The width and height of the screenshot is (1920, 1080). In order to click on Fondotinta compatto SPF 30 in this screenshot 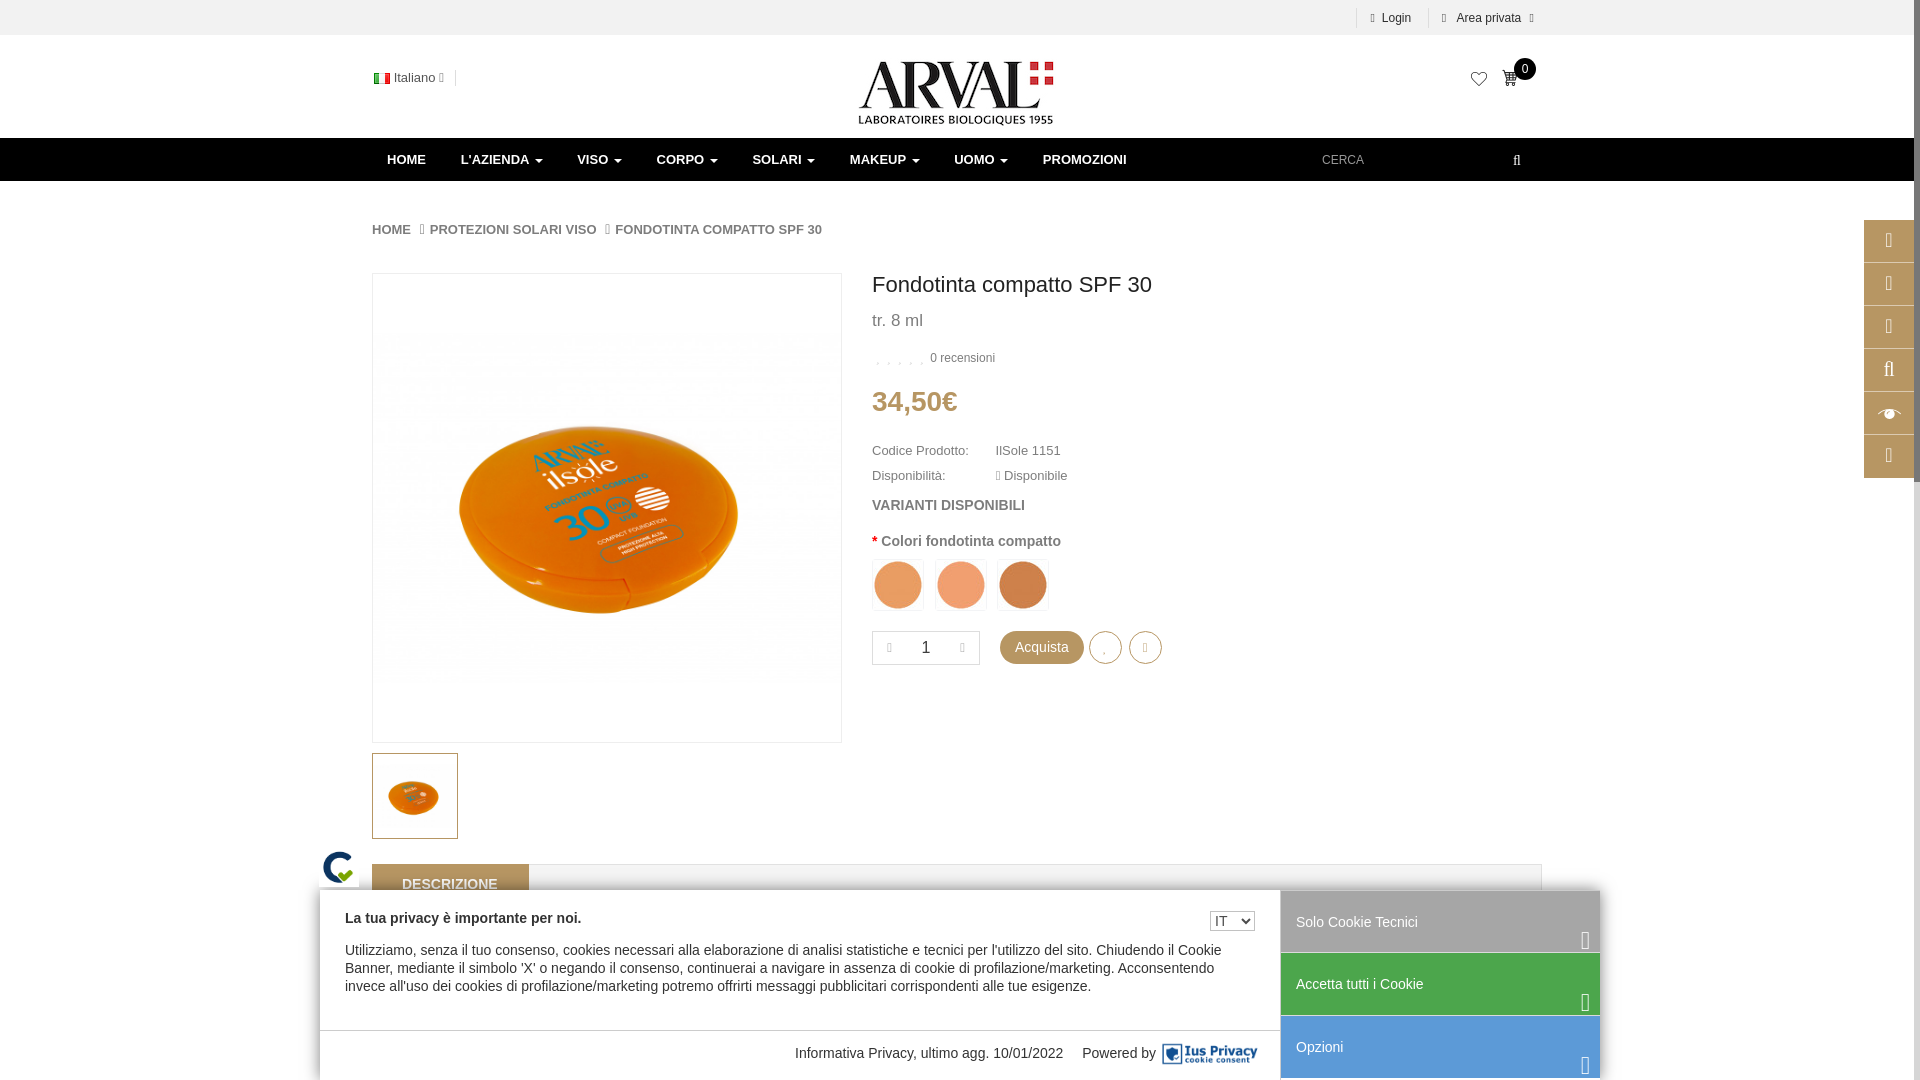, I will do `click(414, 796)`.